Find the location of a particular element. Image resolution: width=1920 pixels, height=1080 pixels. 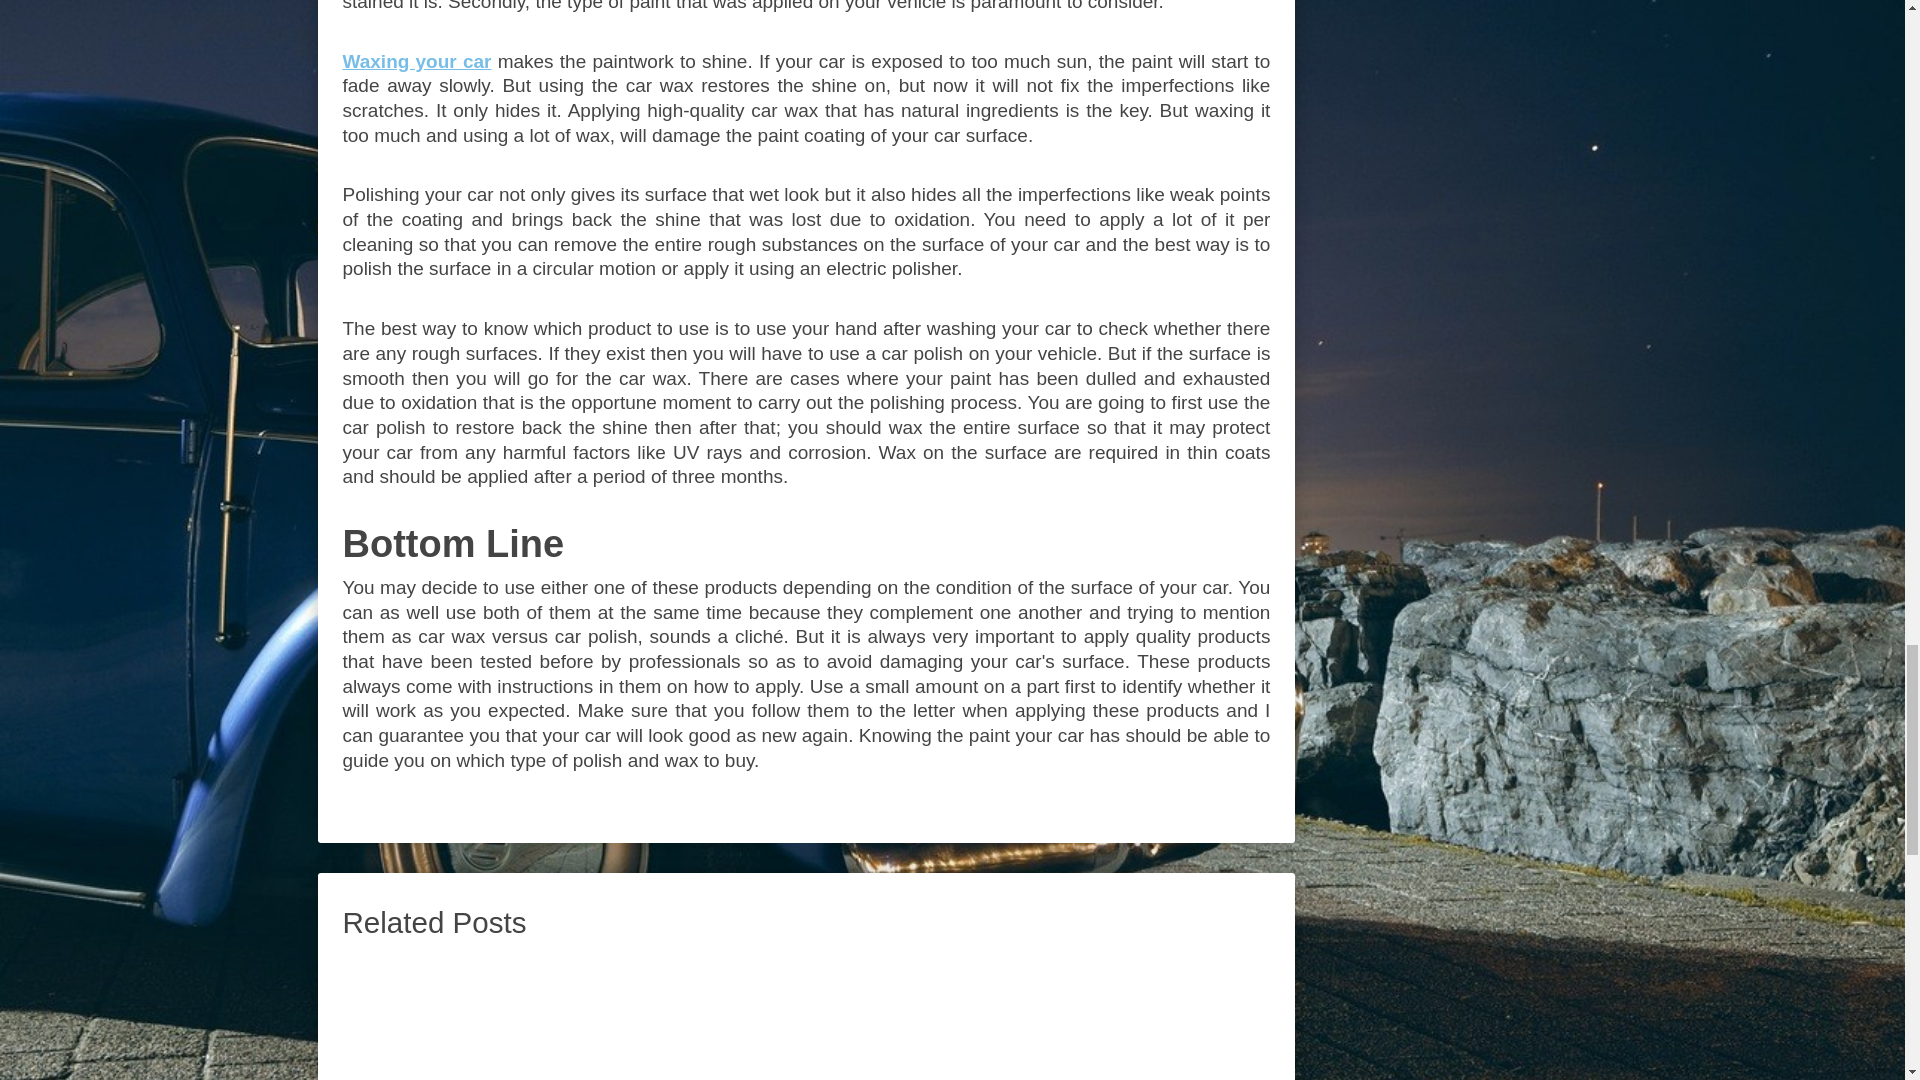

Increasing the Value of Your Car, Tips Anyone Can Follow is located at coordinates (490, 1018).